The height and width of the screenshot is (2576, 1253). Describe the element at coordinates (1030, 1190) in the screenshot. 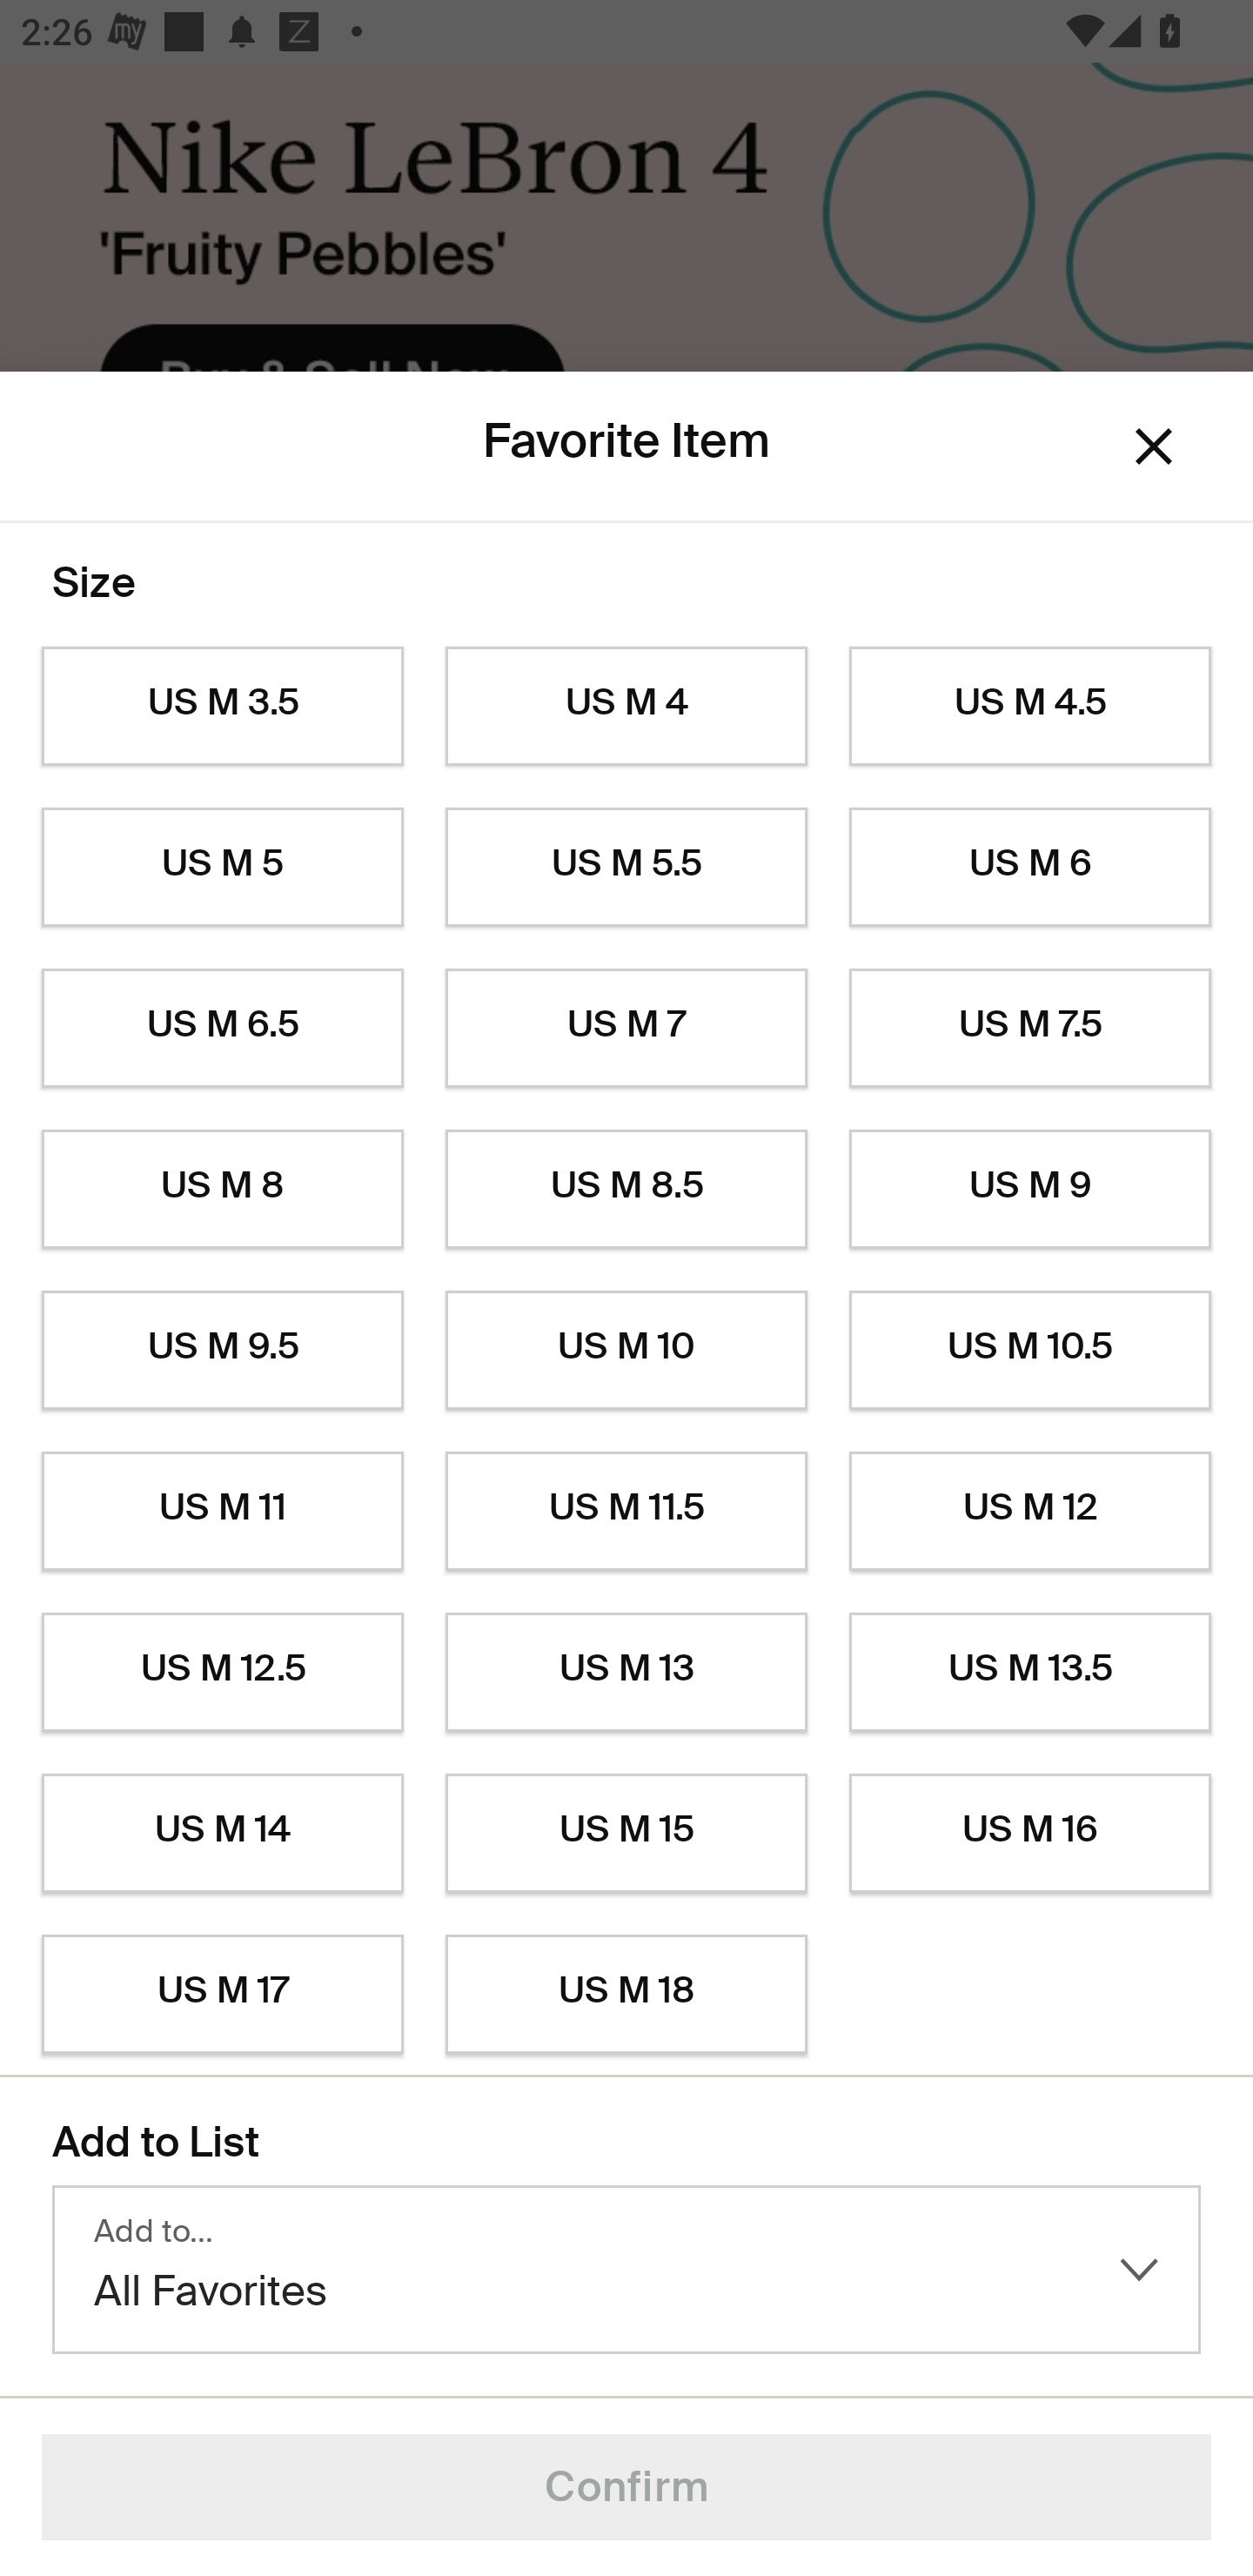

I see `US M 9` at that location.